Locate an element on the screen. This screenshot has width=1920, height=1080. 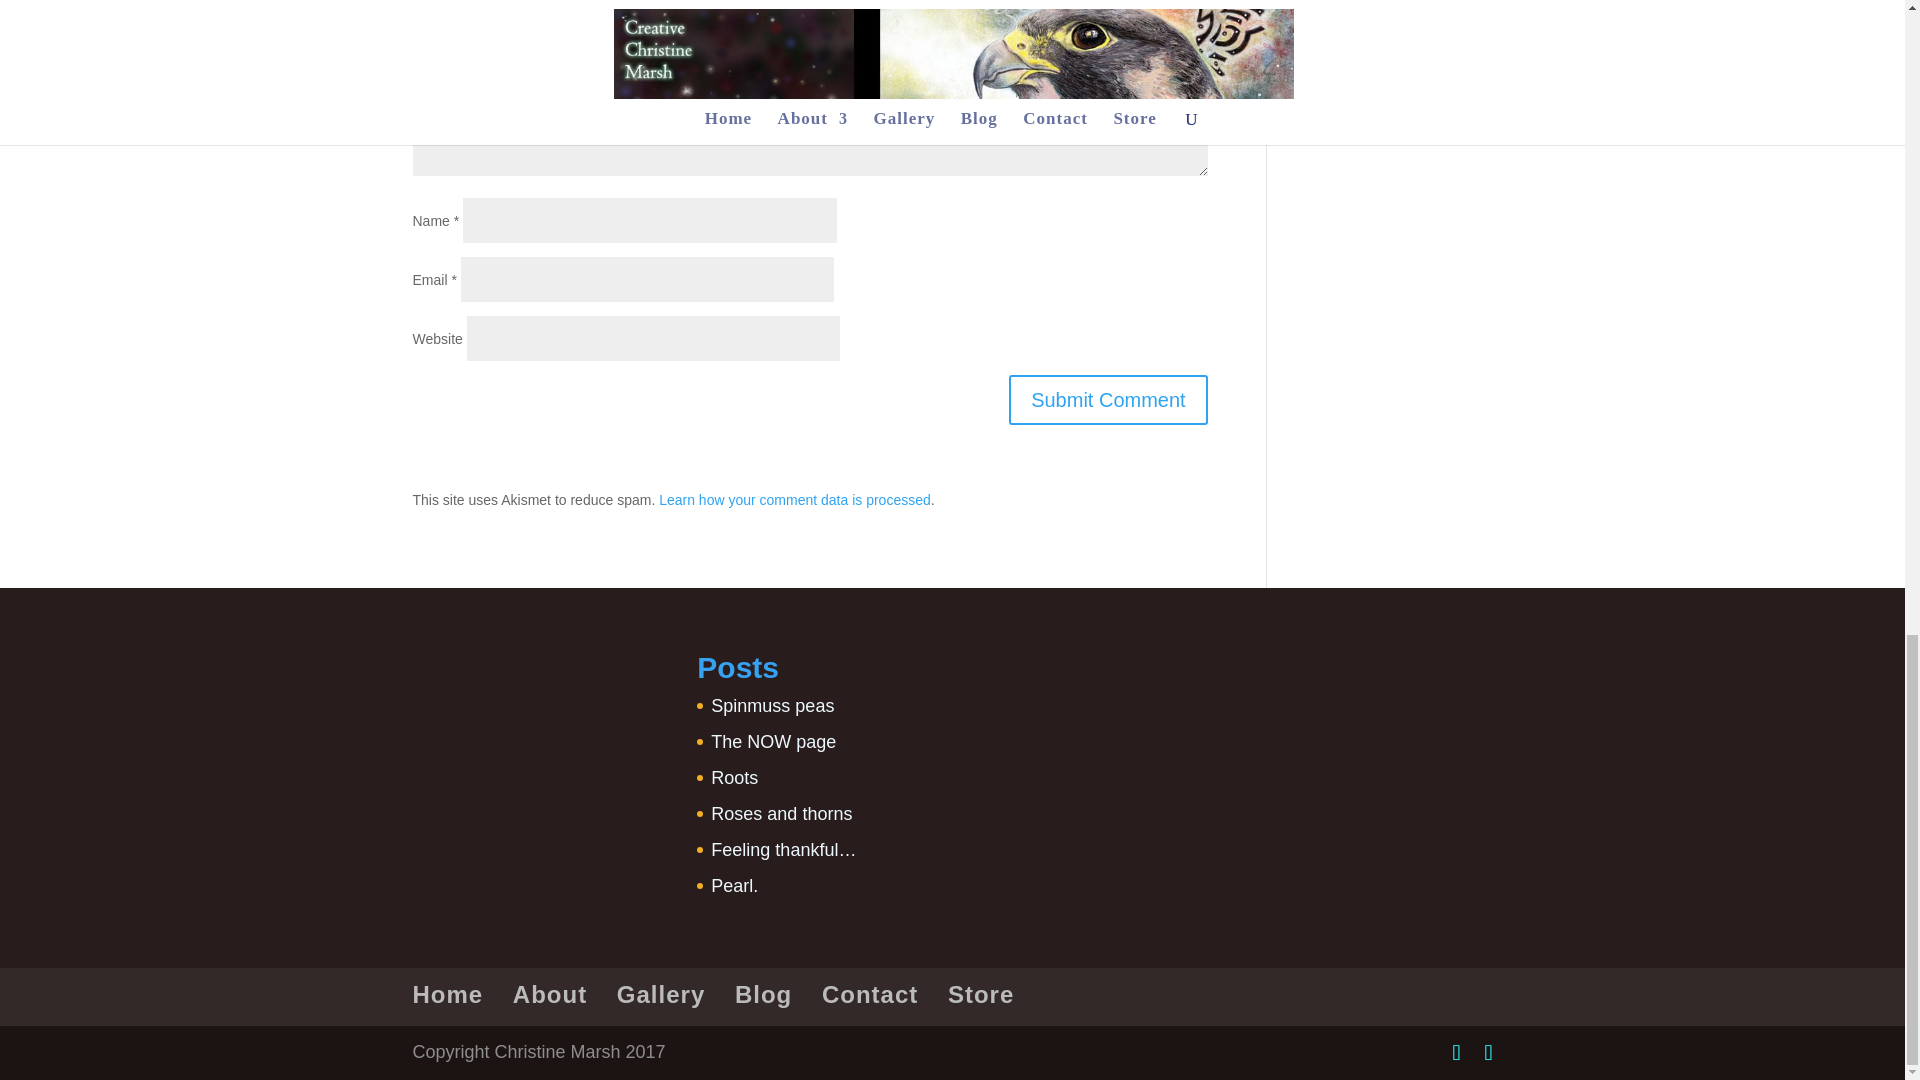
Home is located at coordinates (448, 994).